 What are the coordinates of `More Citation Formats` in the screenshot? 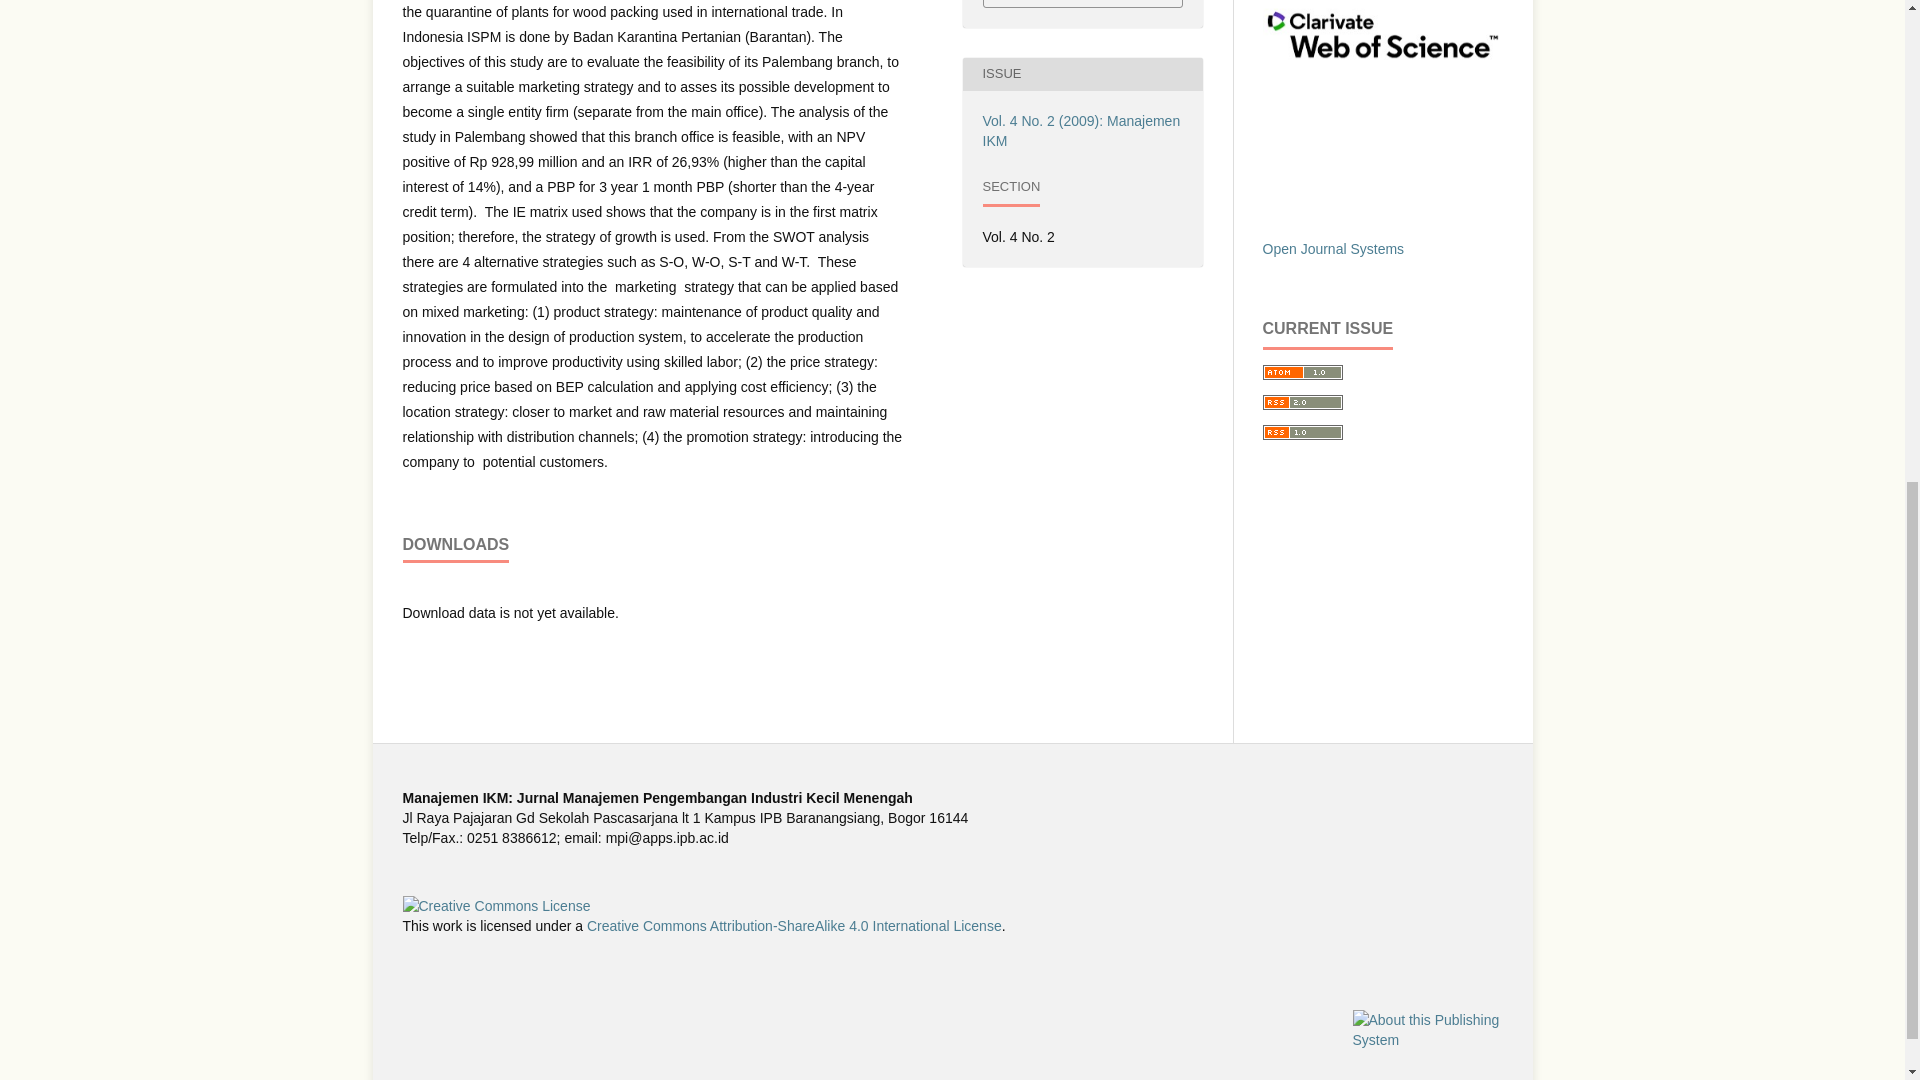 It's located at (1082, 3).